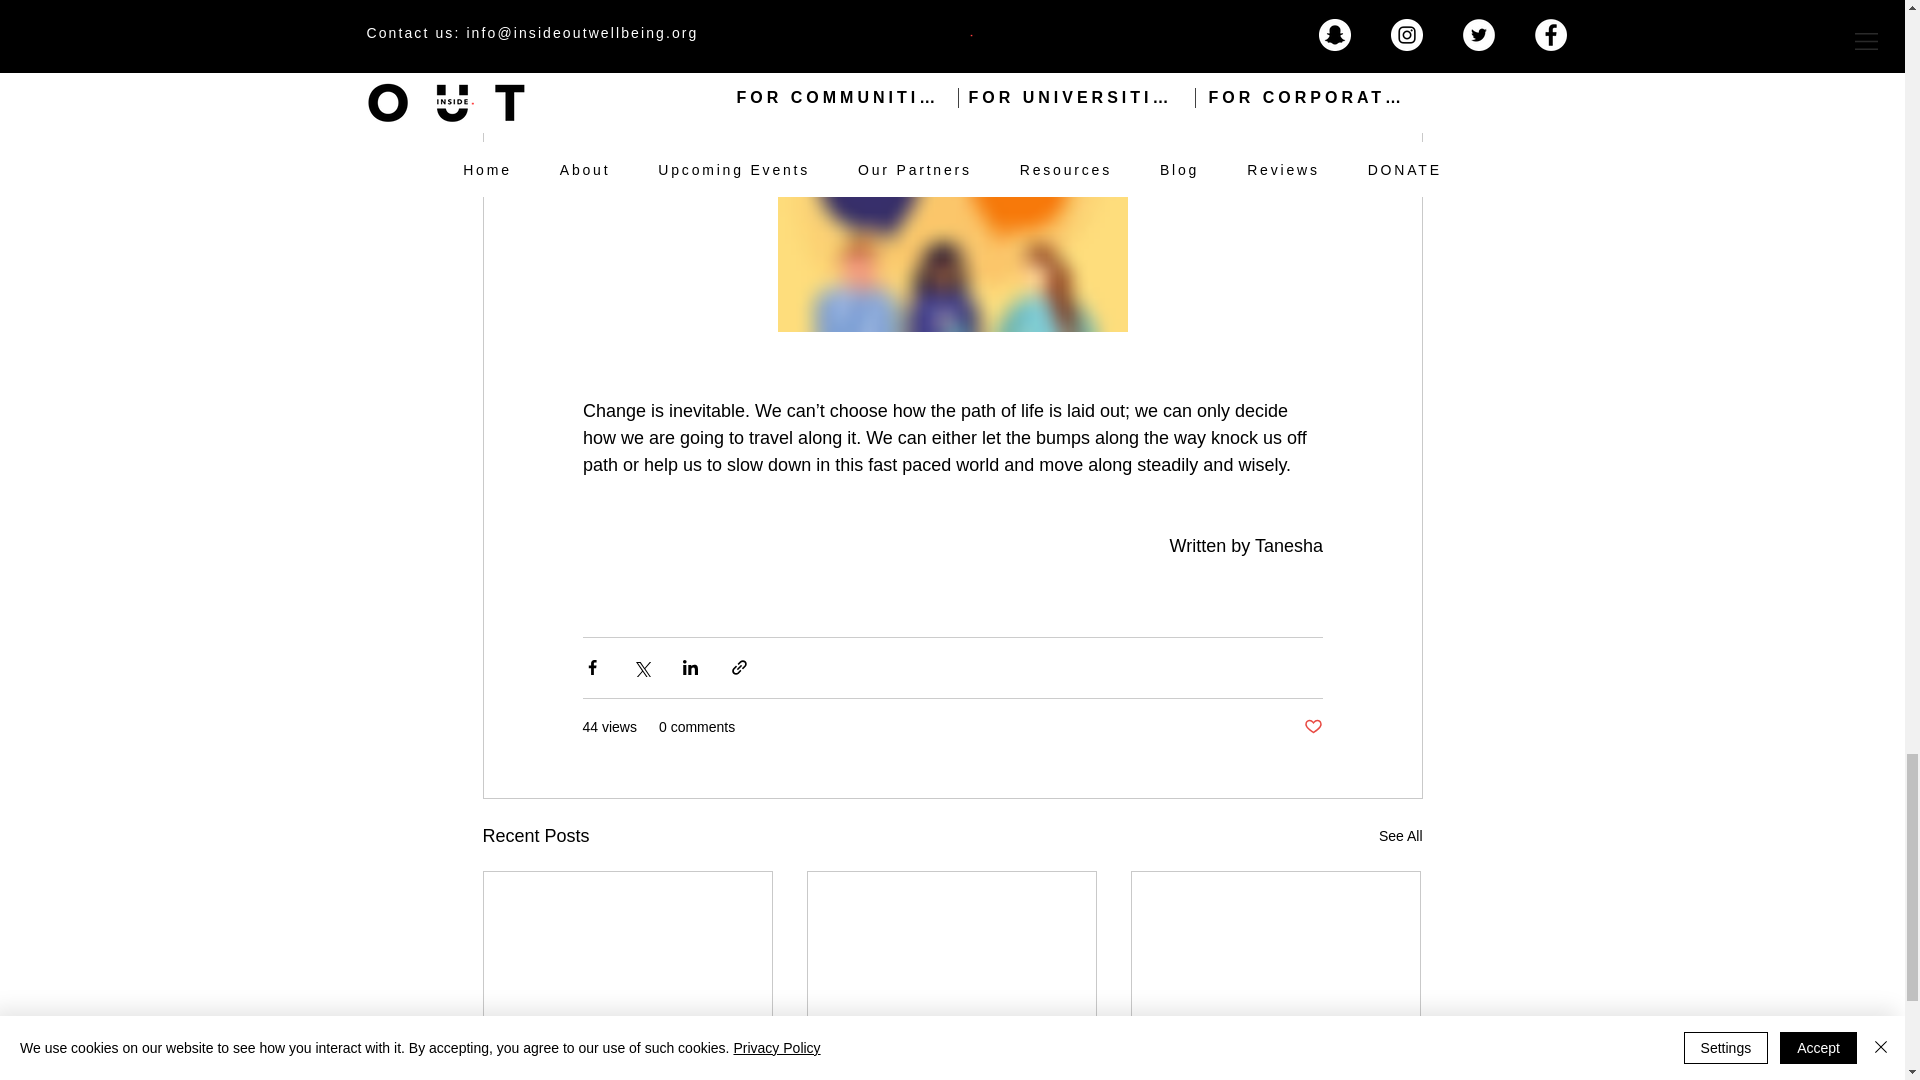  Describe the element at coordinates (1312, 727) in the screenshot. I see `Post not marked as liked` at that location.